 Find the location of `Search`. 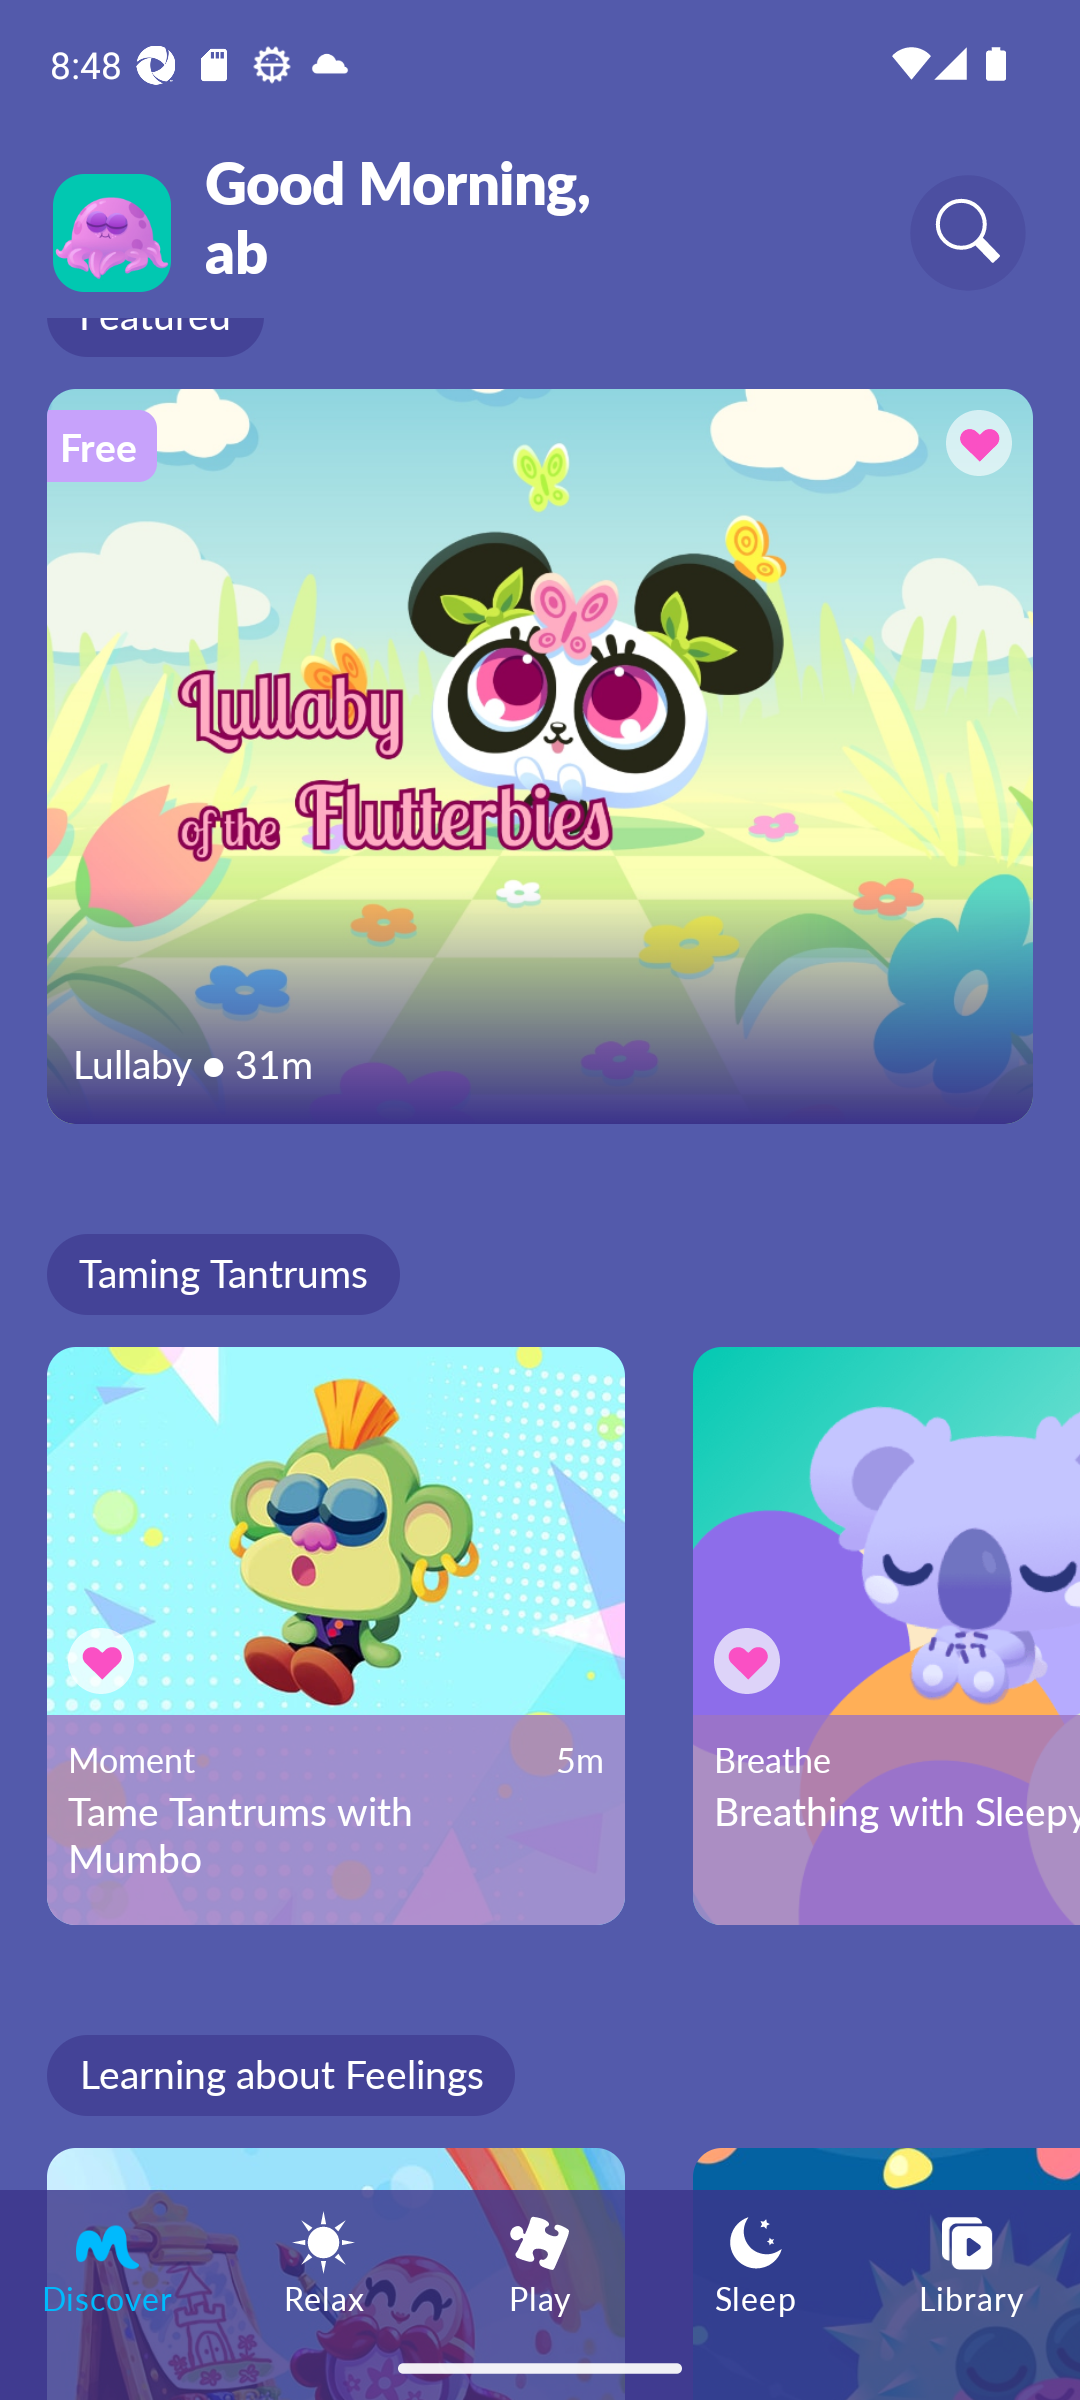

Search is located at coordinates (968, 232).